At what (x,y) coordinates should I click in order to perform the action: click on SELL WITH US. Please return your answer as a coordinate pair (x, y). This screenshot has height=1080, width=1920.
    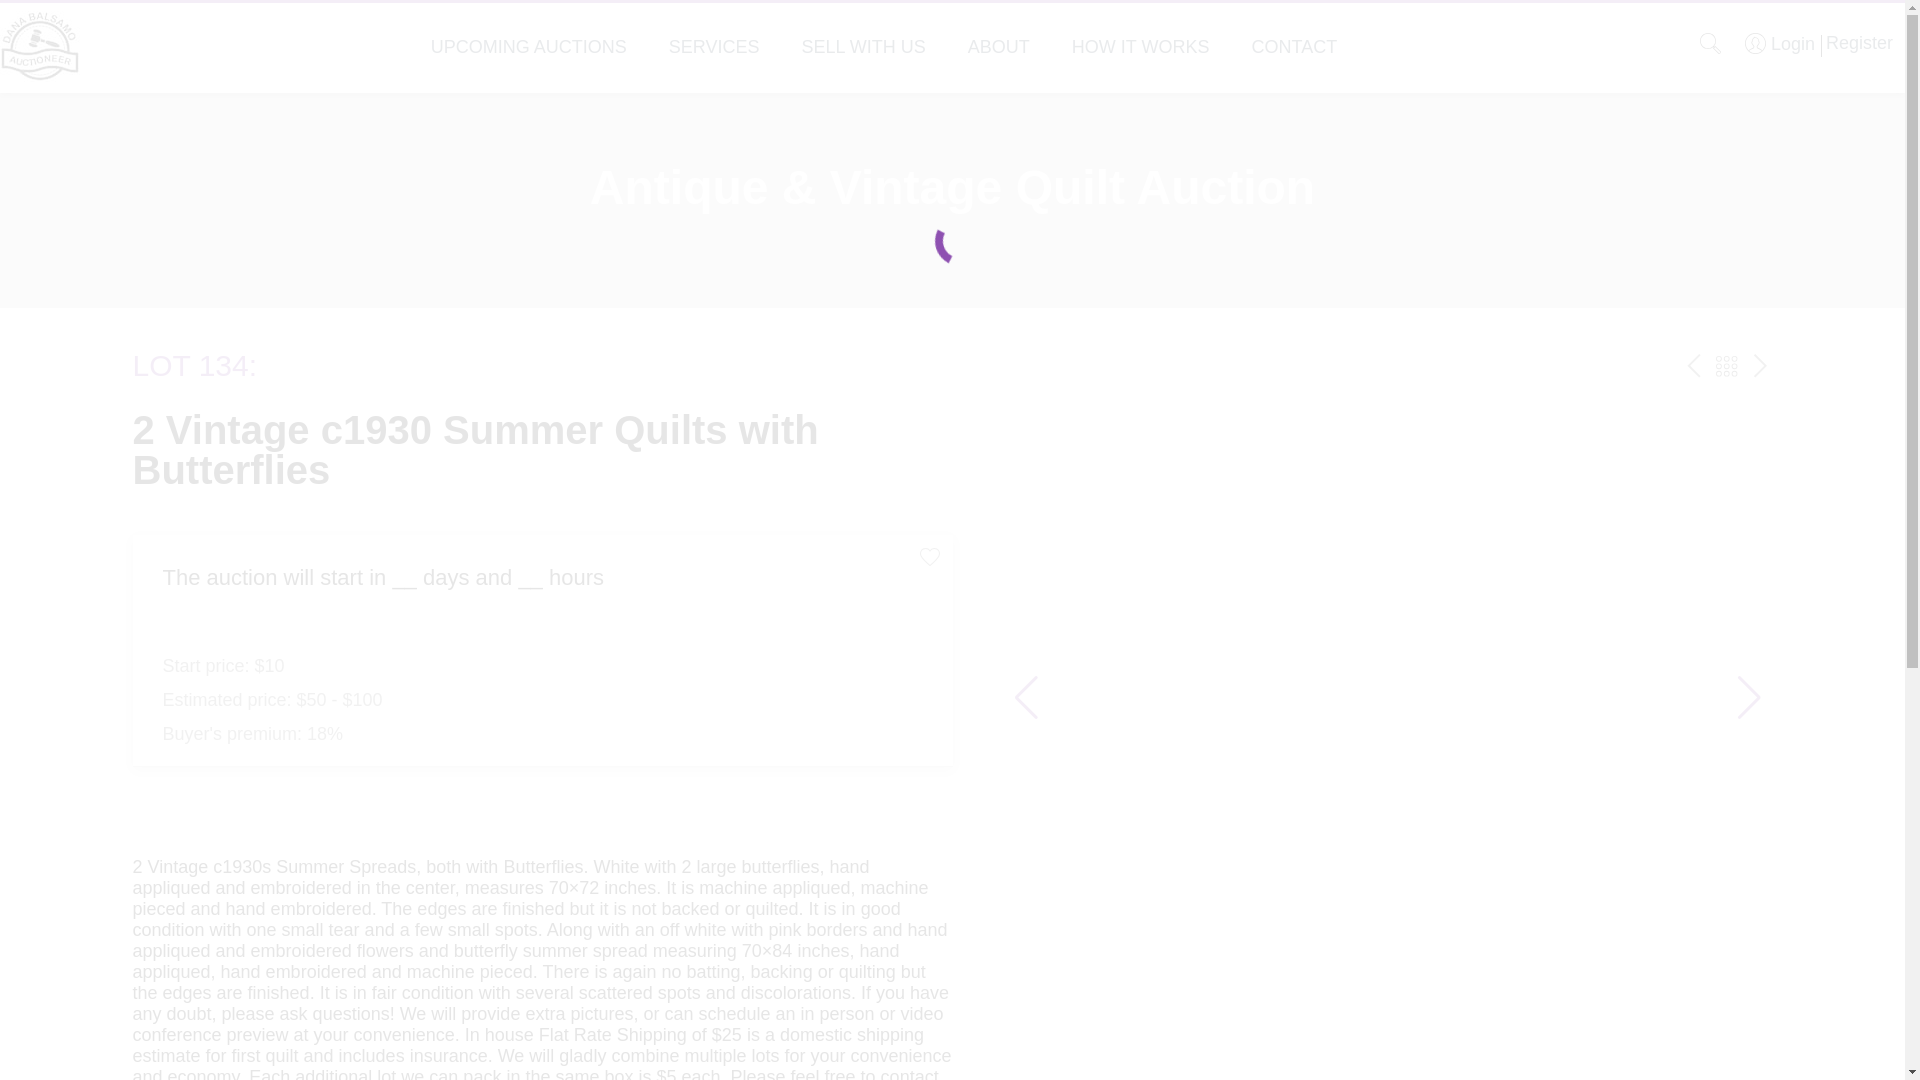
    Looking at the image, I should click on (862, 46).